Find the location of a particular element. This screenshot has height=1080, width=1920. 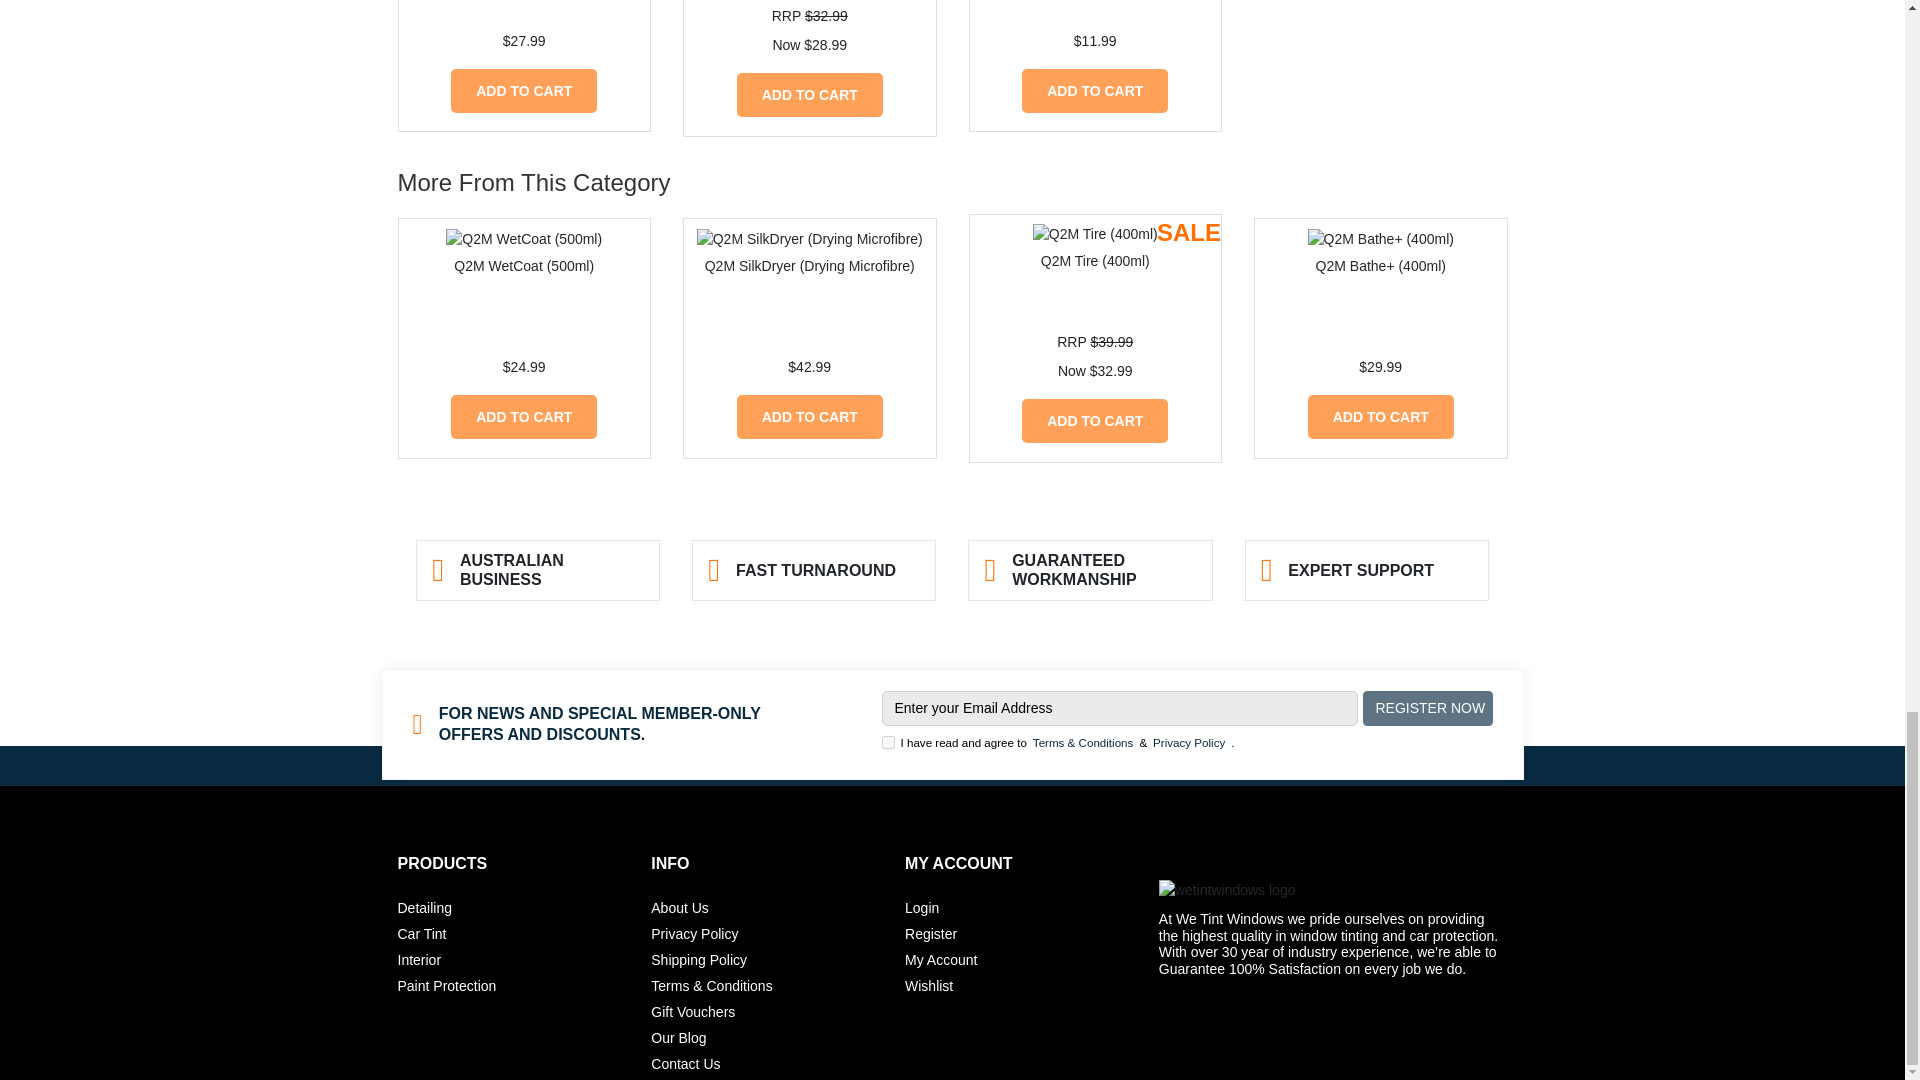

Add Q2M WaffleDryer to Cart is located at coordinates (1094, 91).